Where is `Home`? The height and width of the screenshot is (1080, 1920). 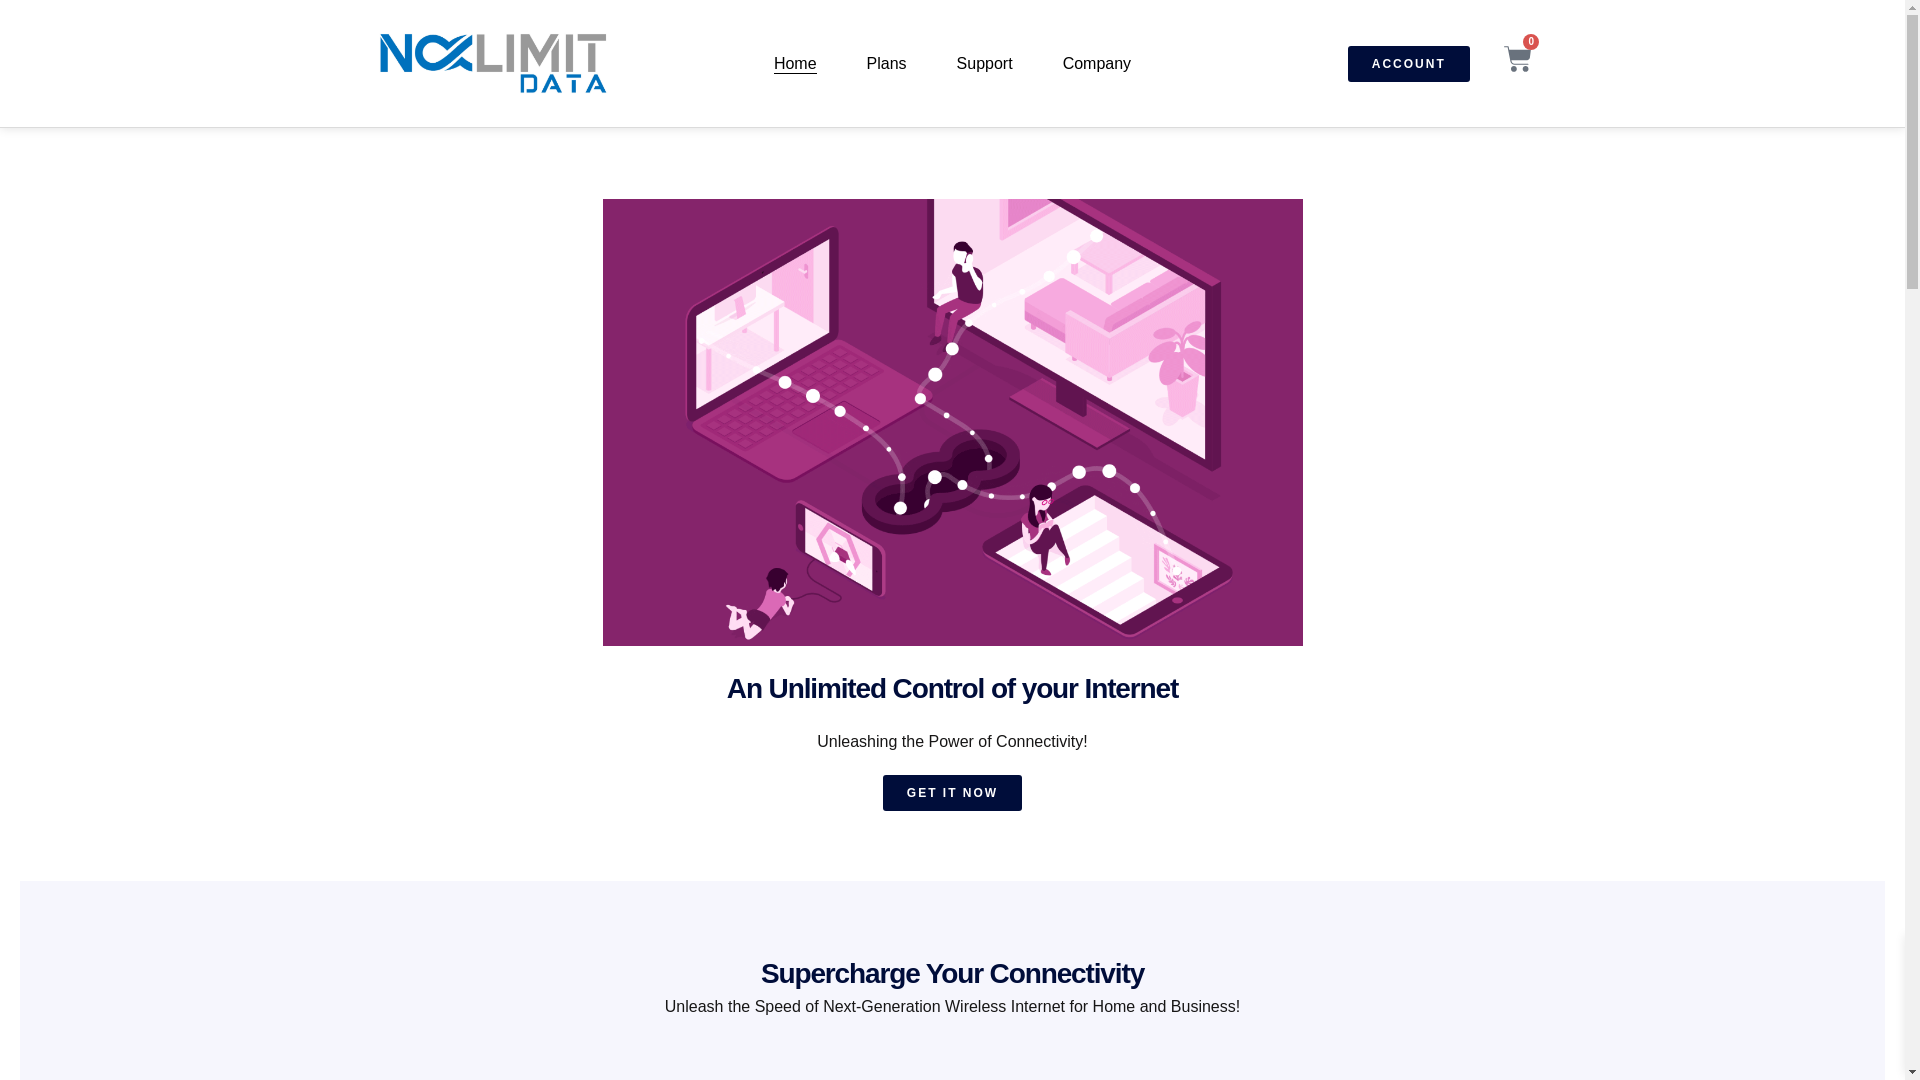
Home is located at coordinates (795, 63).